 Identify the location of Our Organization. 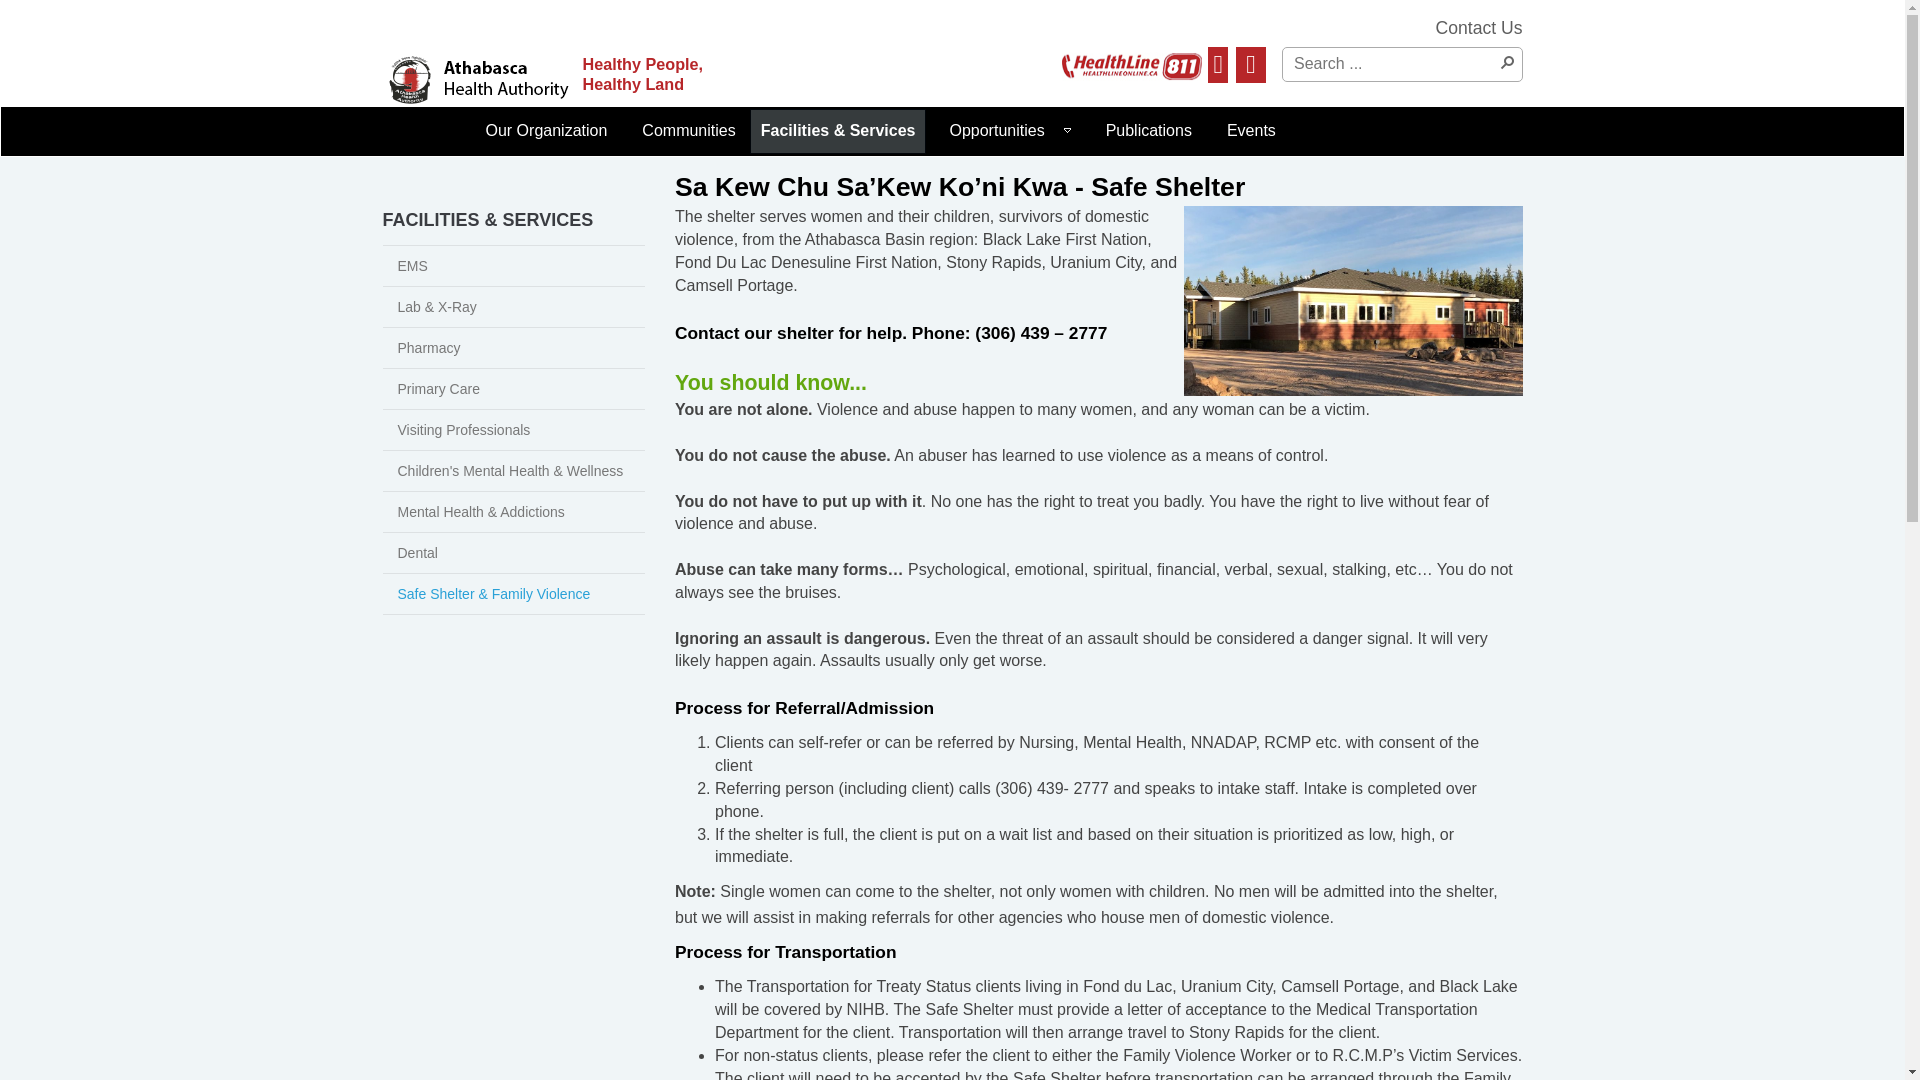
(541, 132).